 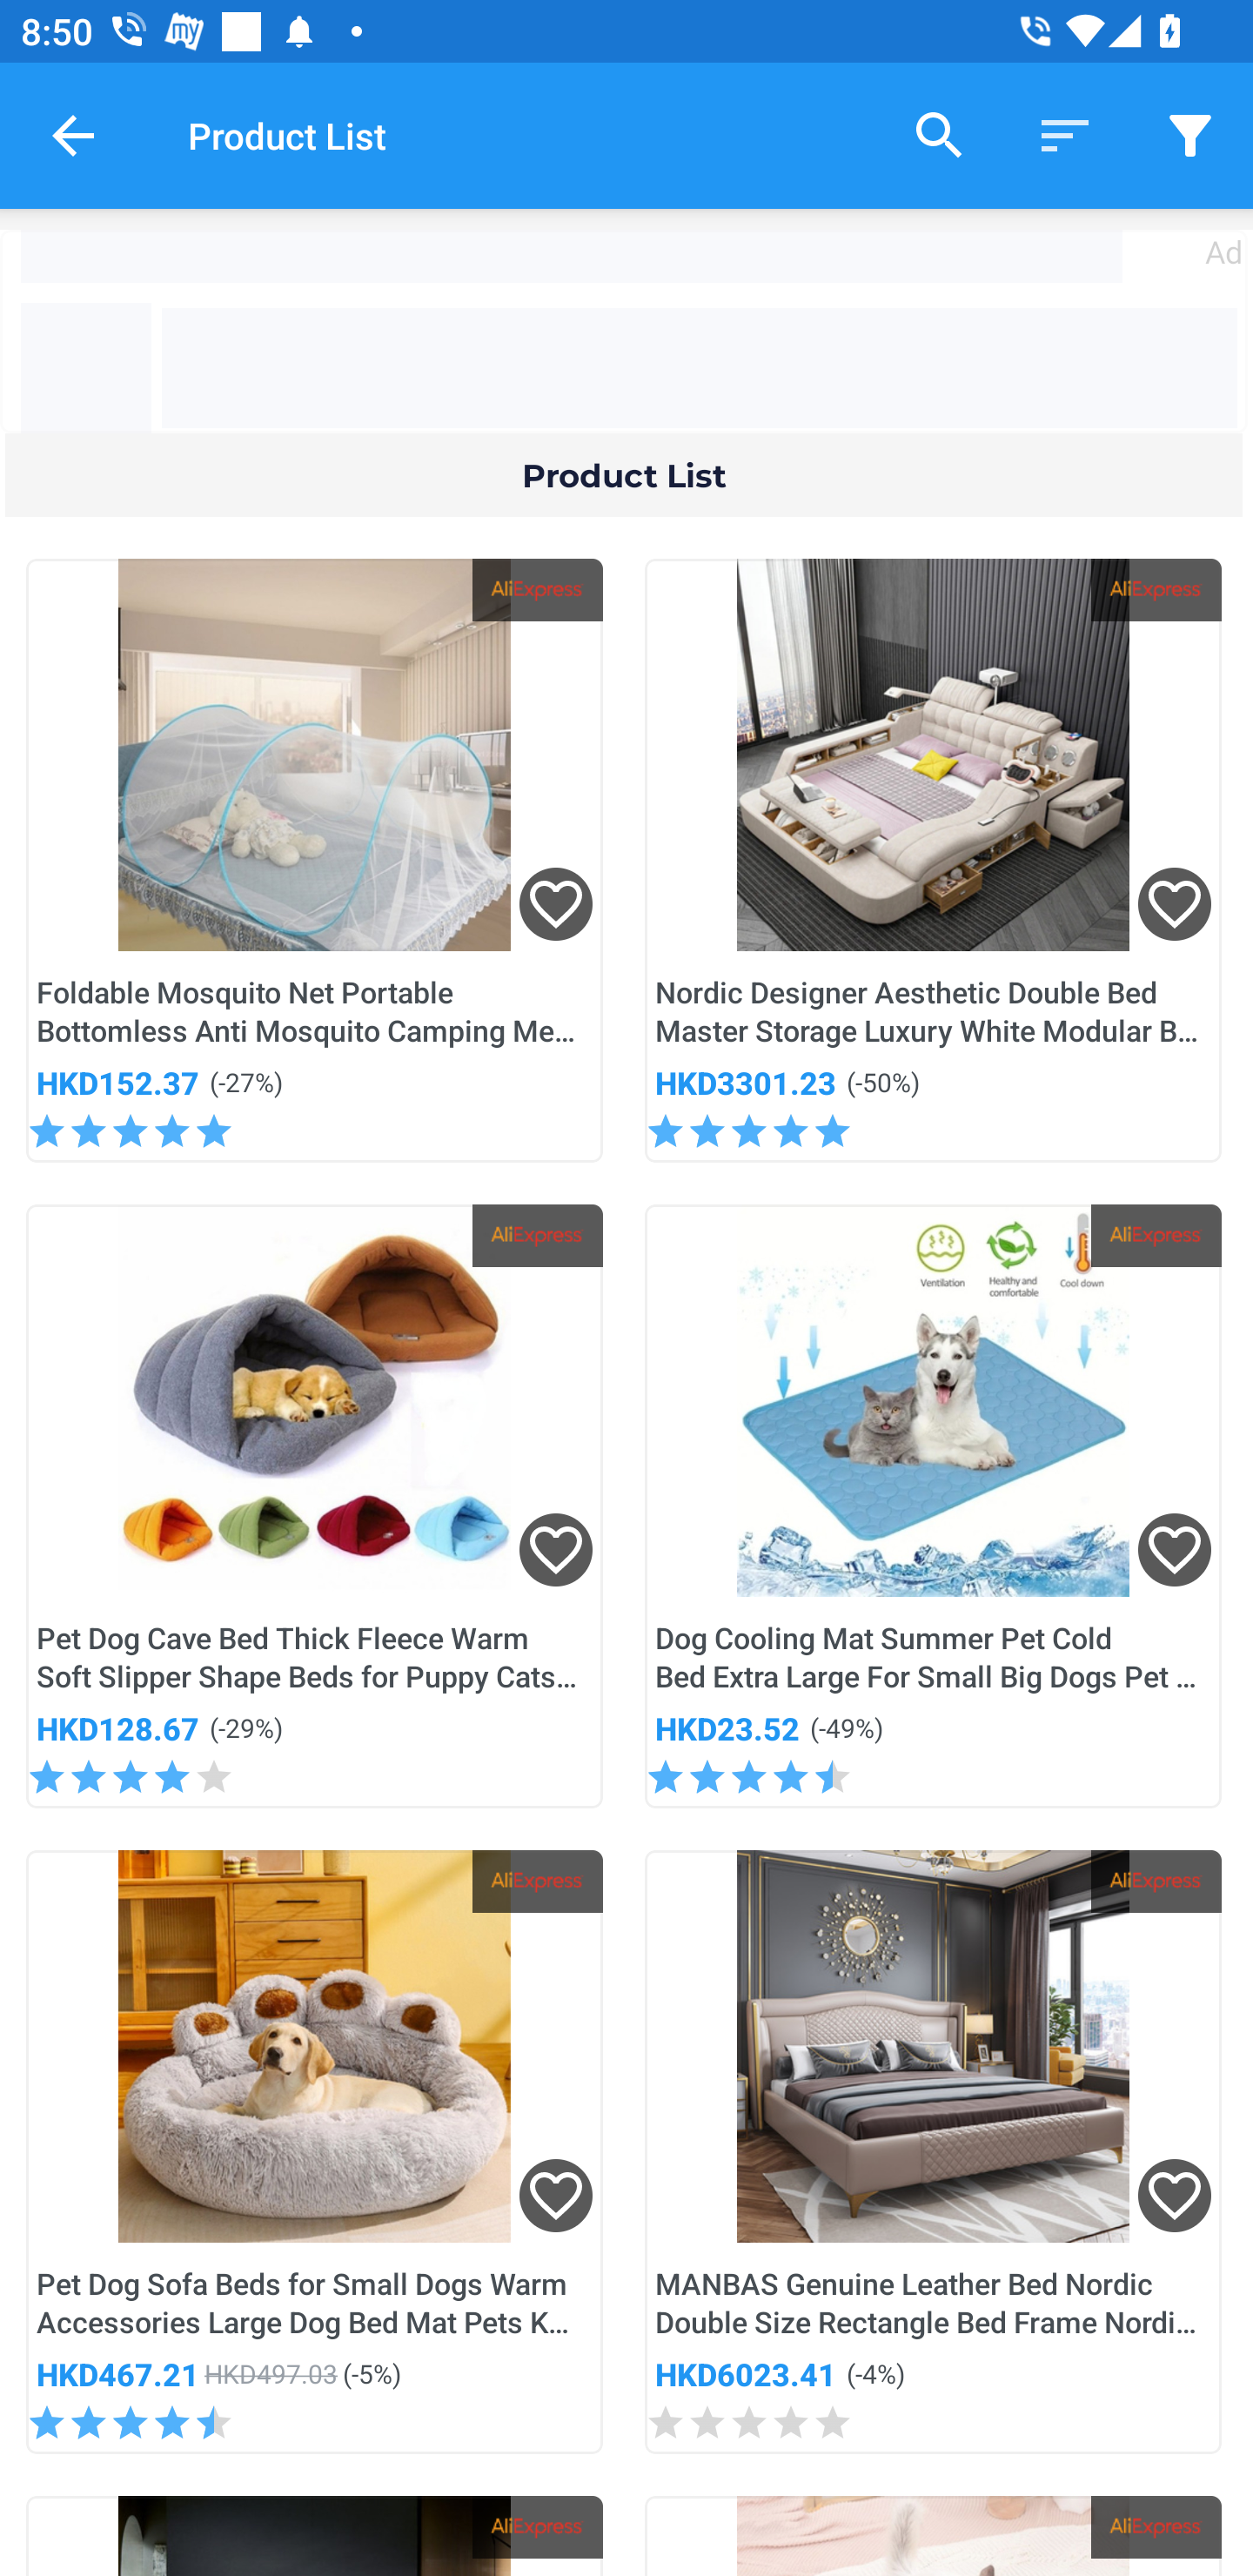 What do you see at coordinates (1065, 134) in the screenshot?
I see `short` at bounding box center [1065, 134].